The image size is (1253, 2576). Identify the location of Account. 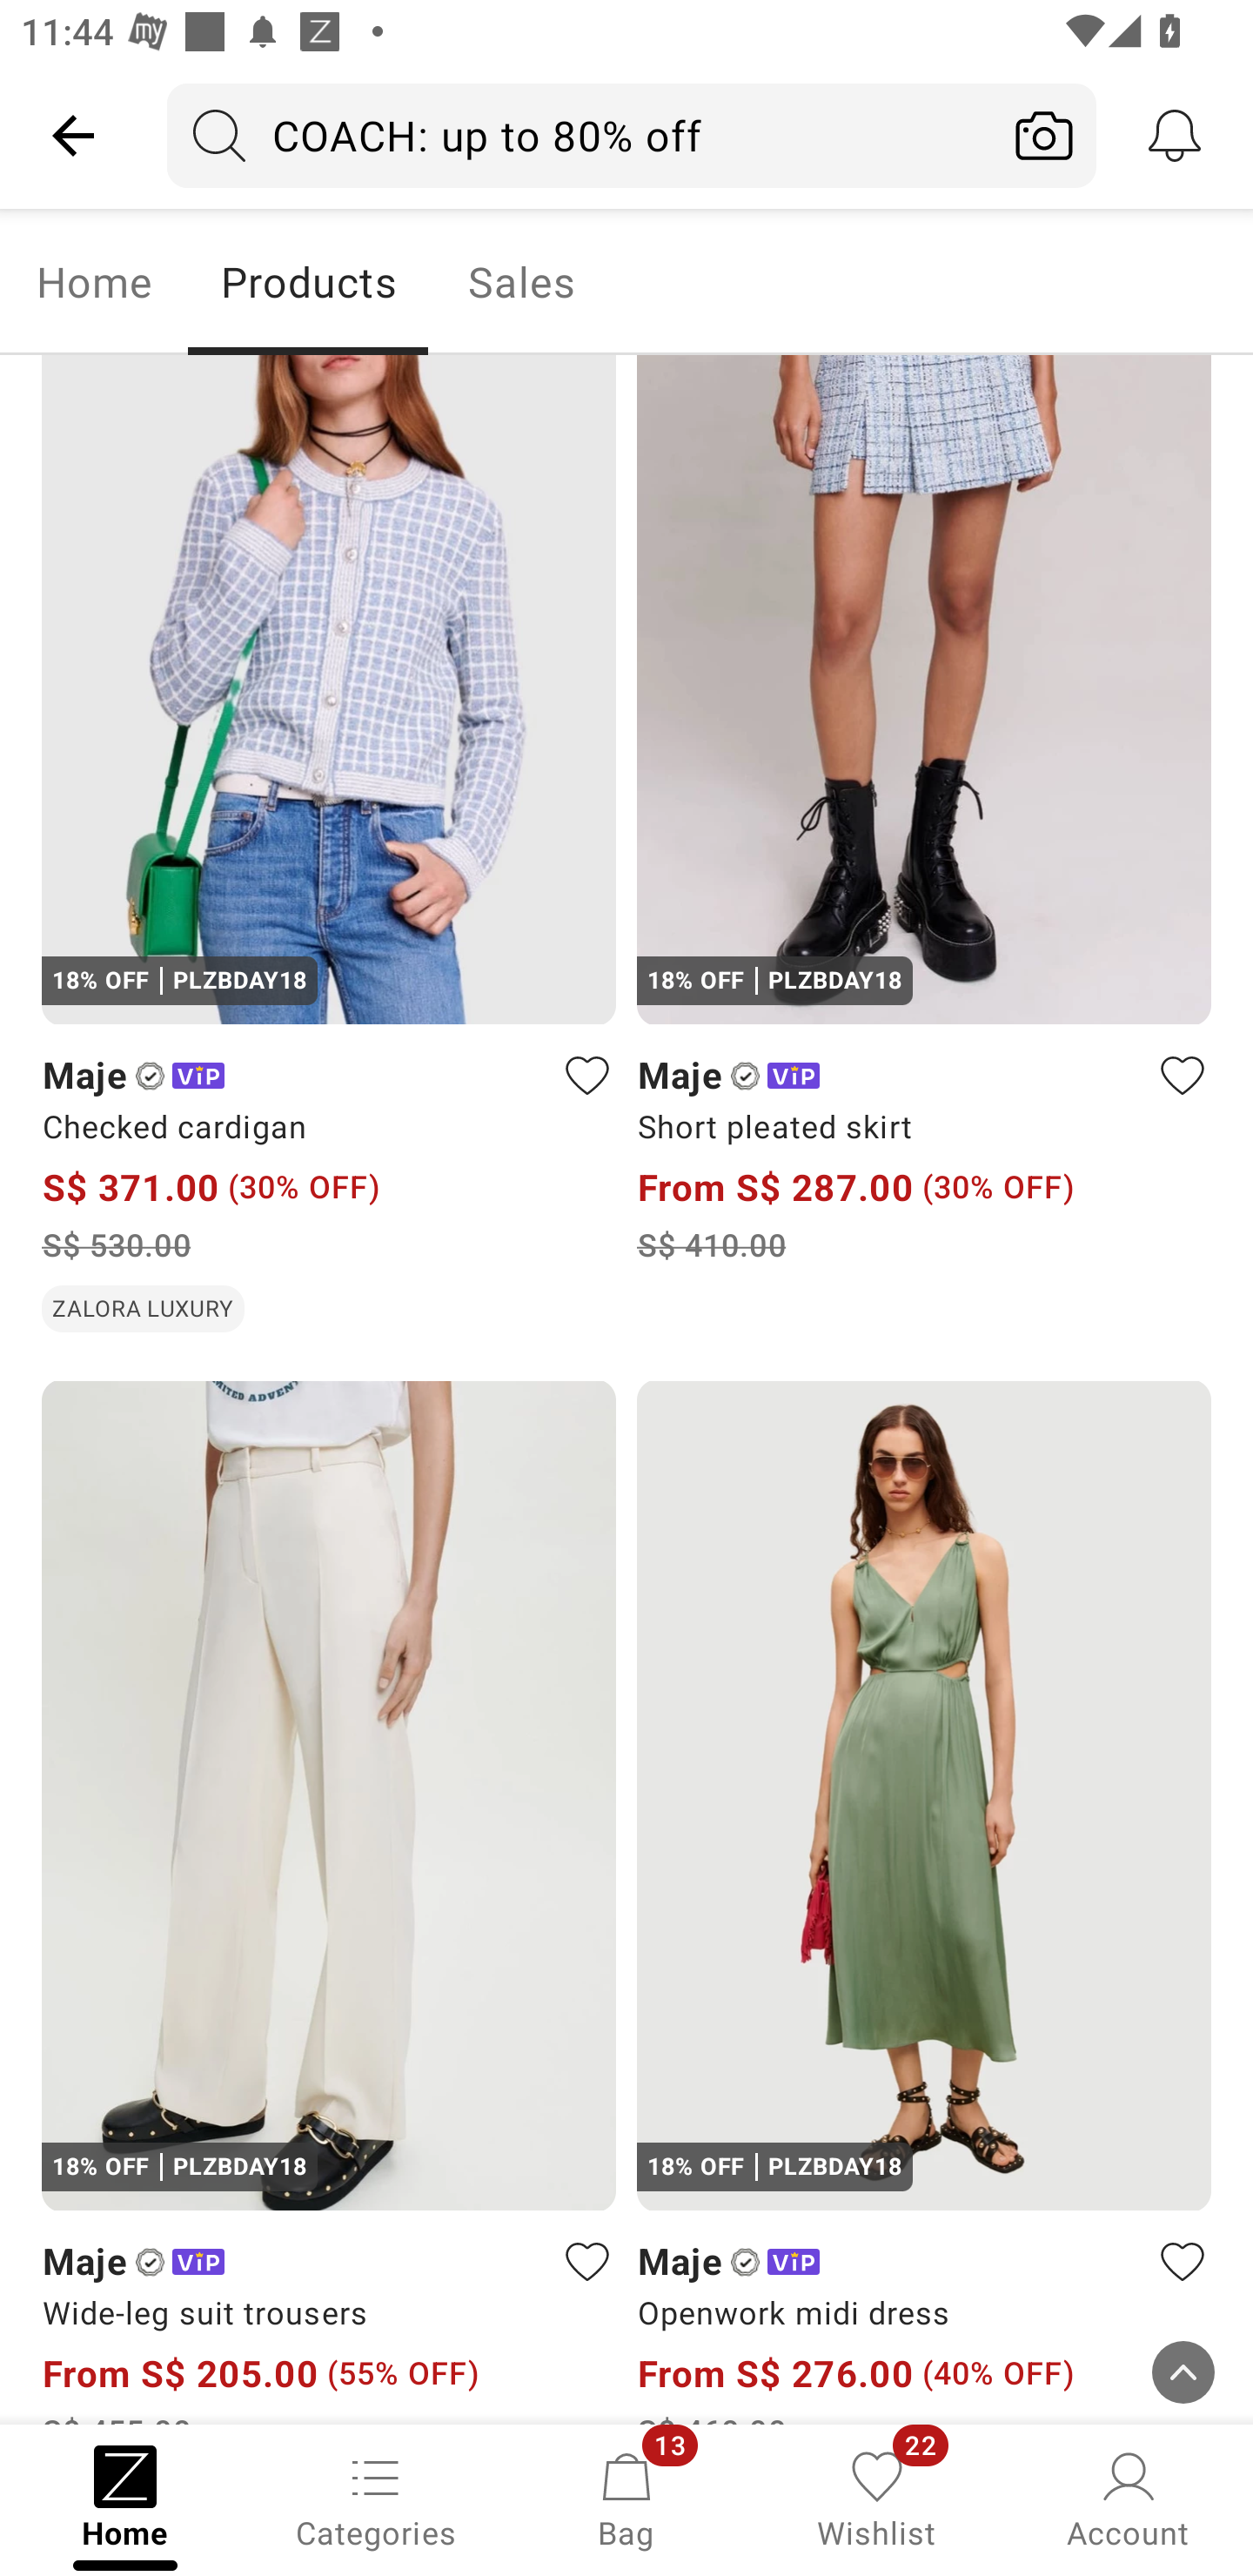
(1128, 2498).